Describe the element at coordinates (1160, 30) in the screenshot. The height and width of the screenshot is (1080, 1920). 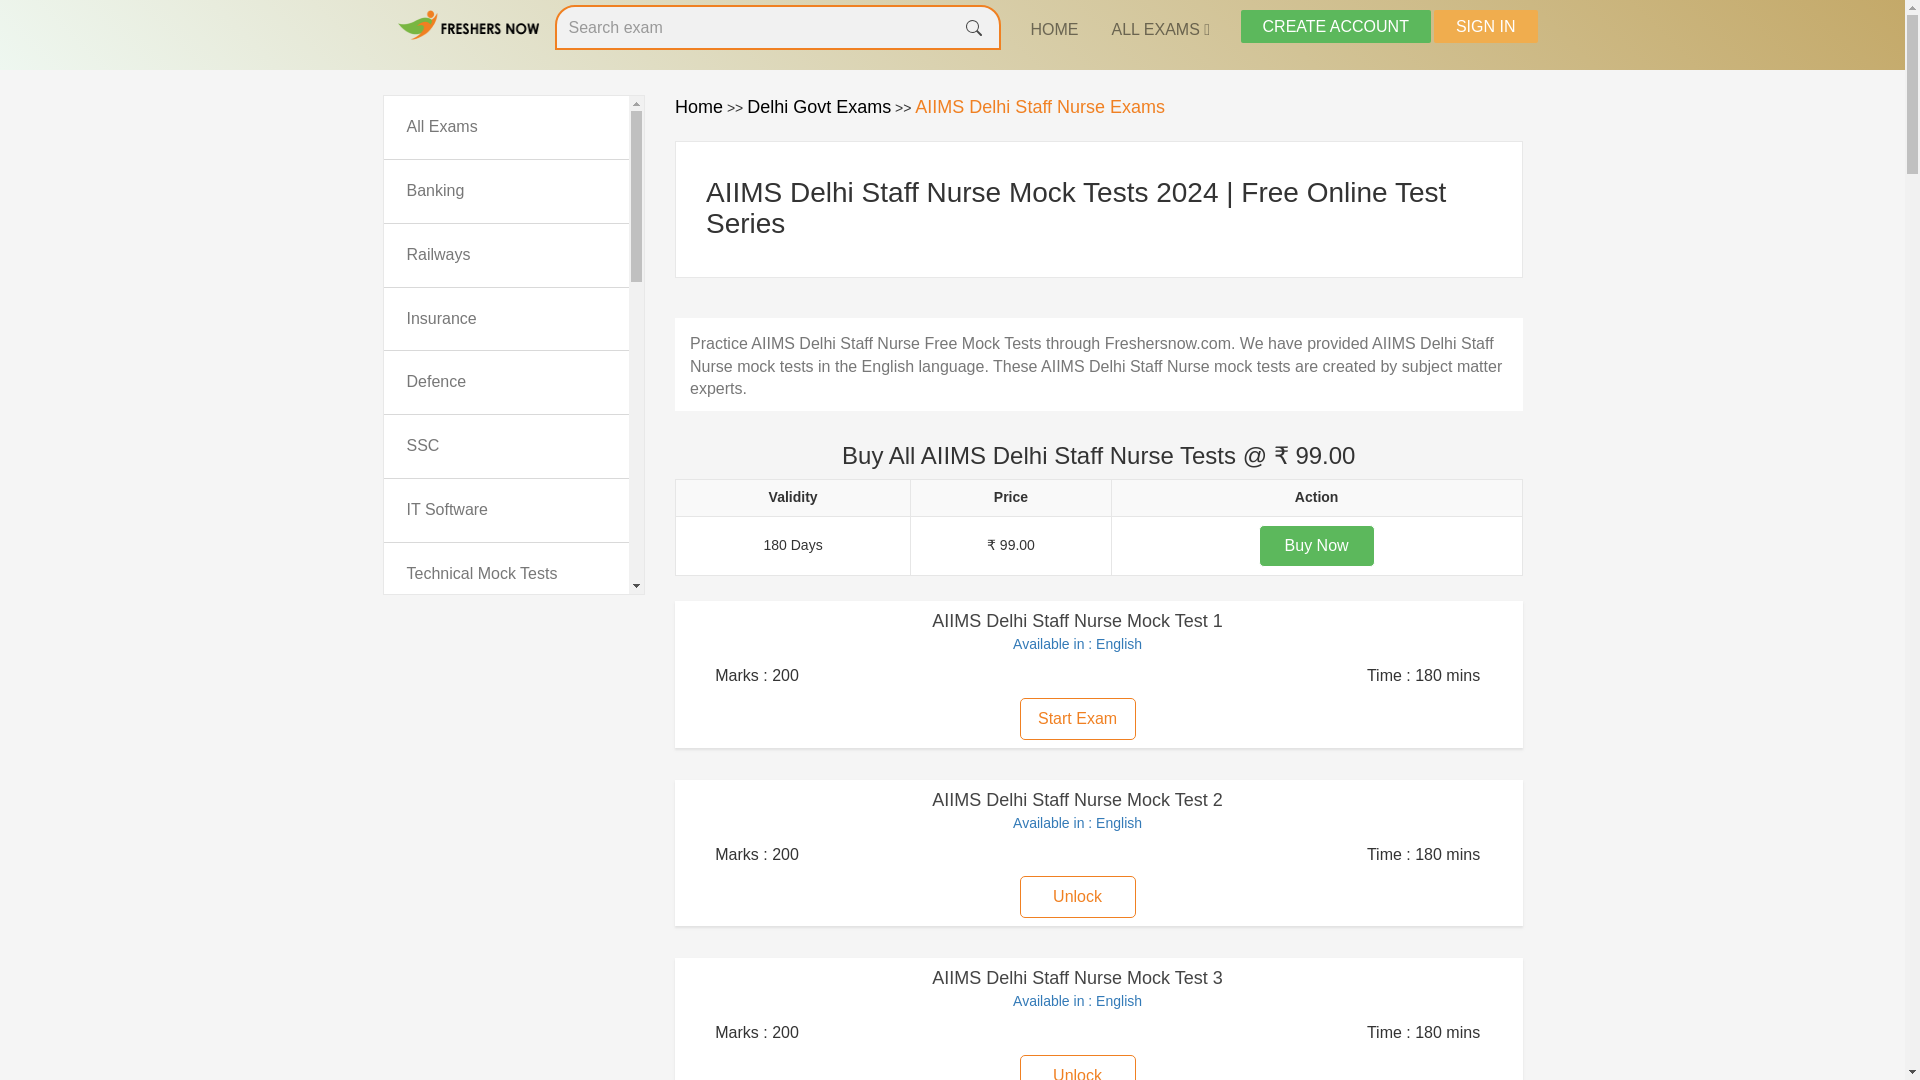
I see `ALL EXAMS` at that location.